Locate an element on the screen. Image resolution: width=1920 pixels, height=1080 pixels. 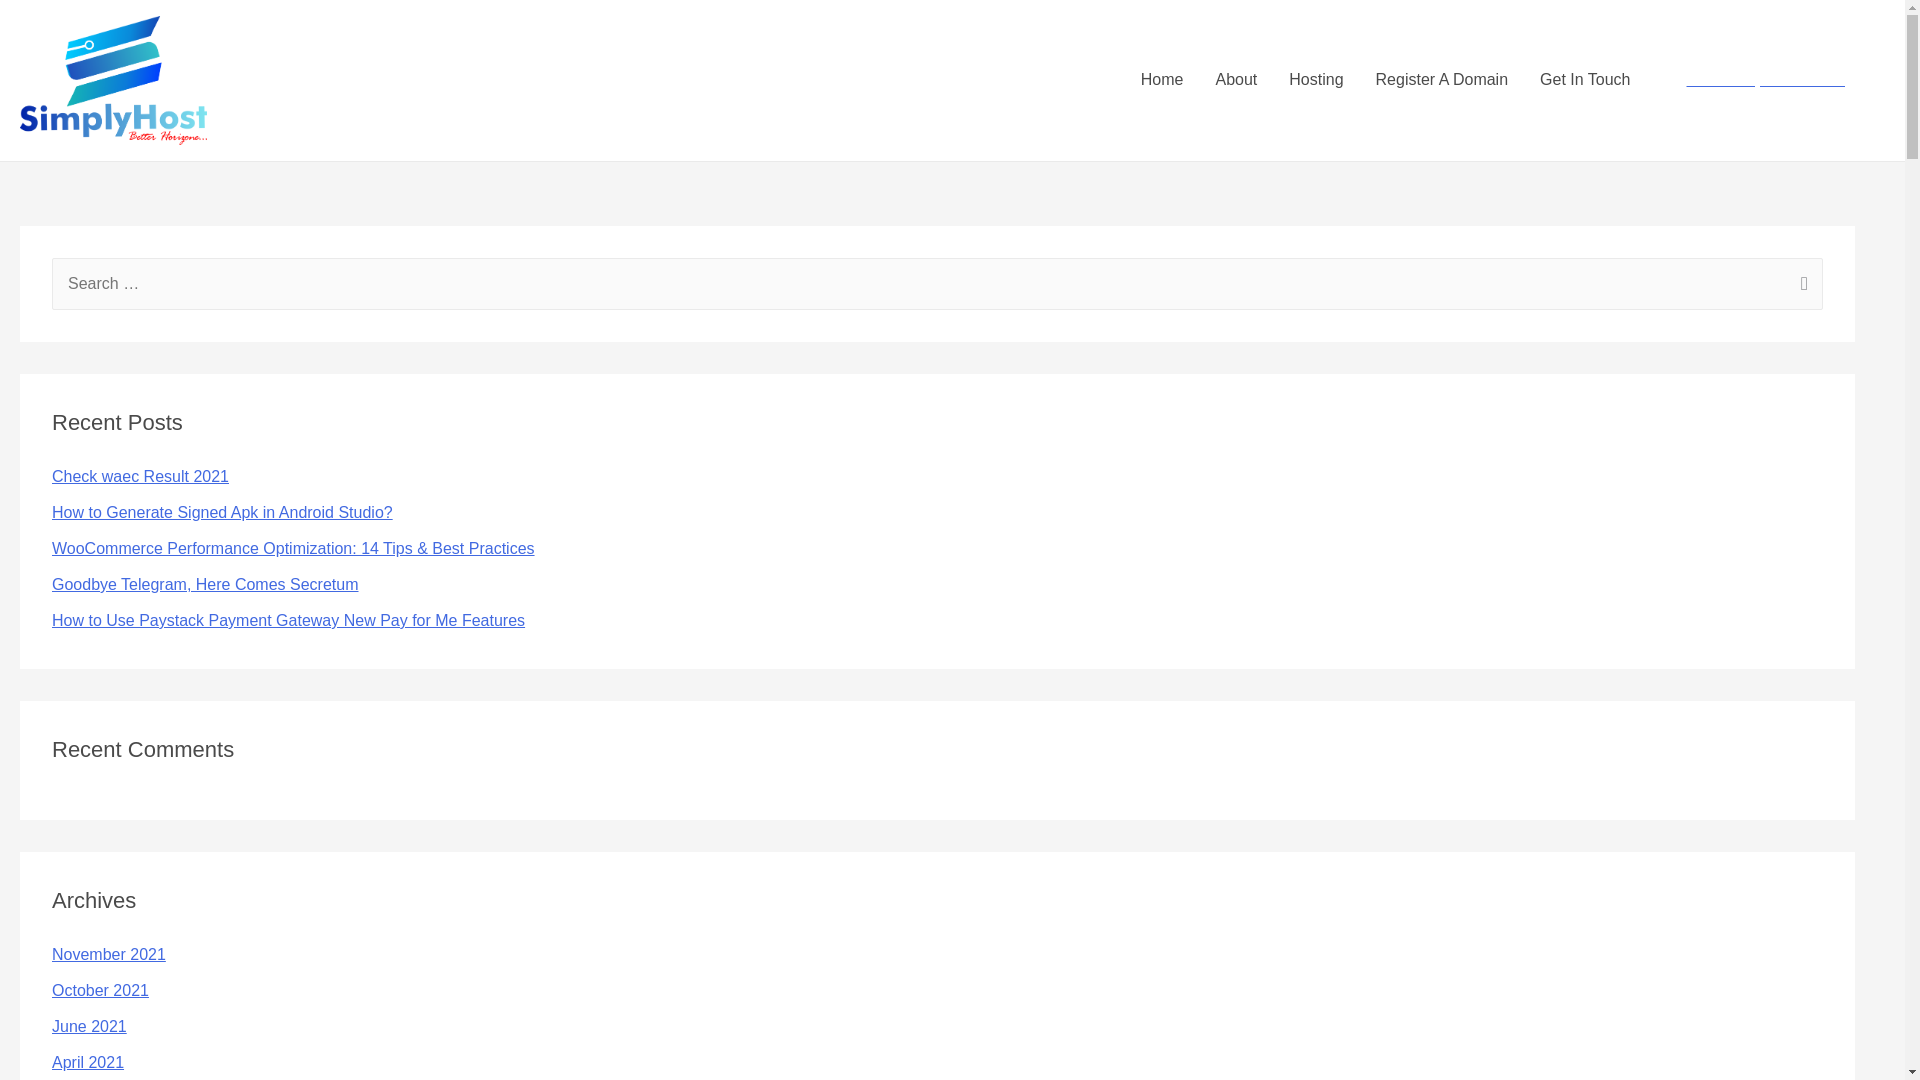
How to Generate Signed Apk in Android Studio? is located at coordinates (222, 512).